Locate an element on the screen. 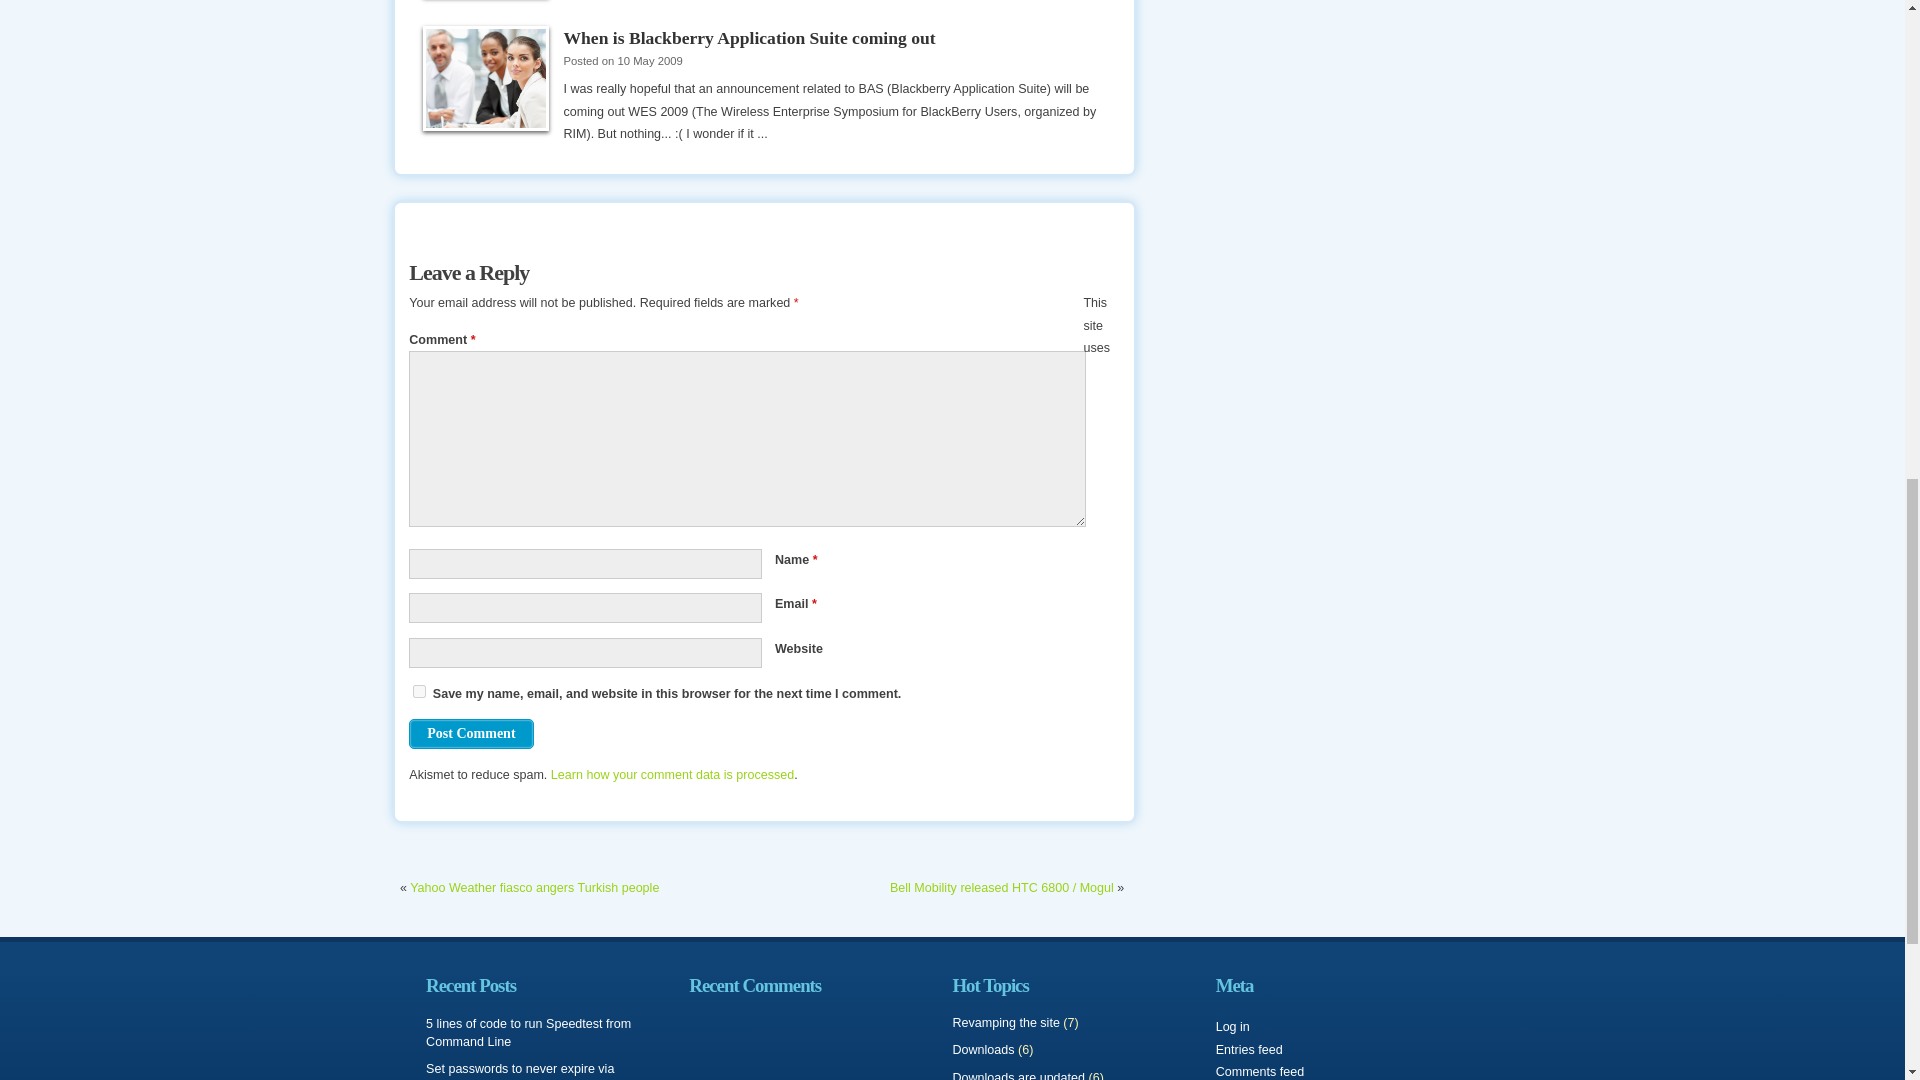 The image size is (1920, 1080). Downloads is located at coordinates (982, 1050).